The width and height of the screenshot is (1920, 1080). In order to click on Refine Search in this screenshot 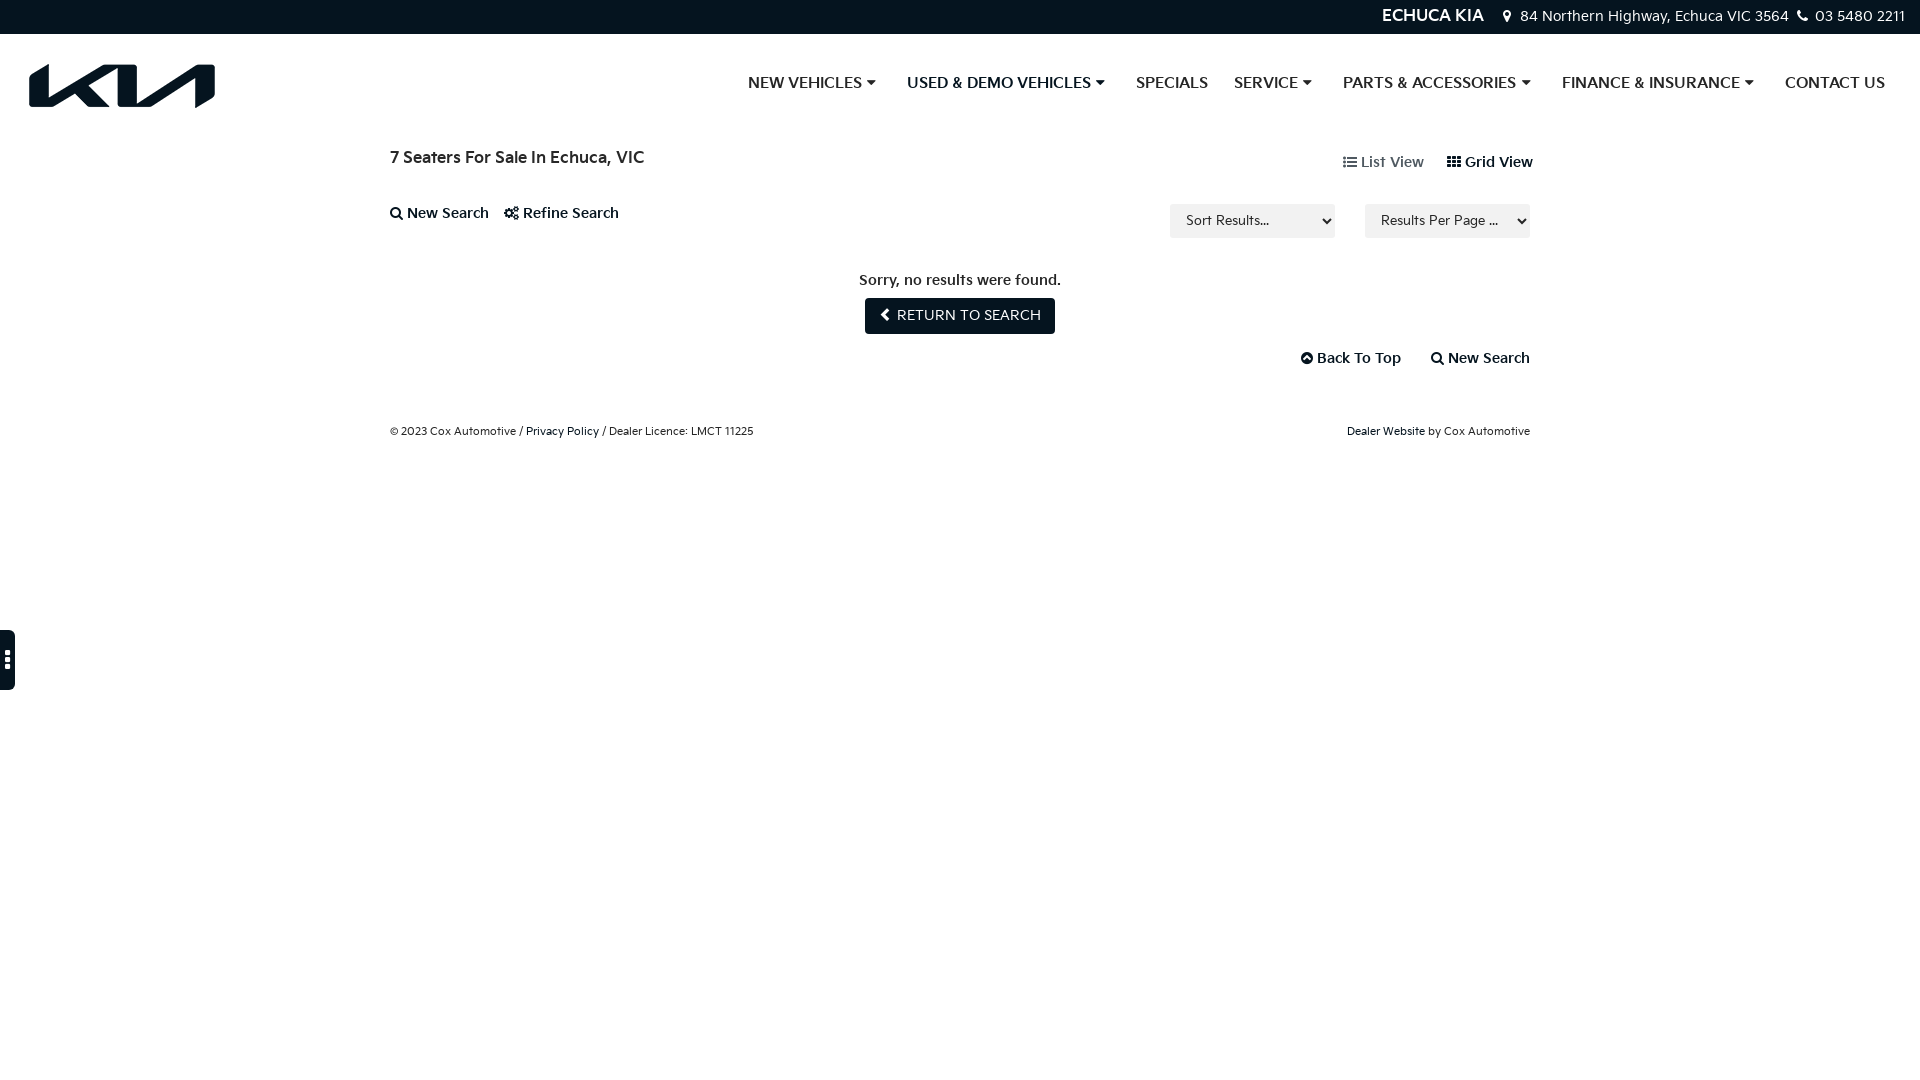, I will do `click(569, 222)`.